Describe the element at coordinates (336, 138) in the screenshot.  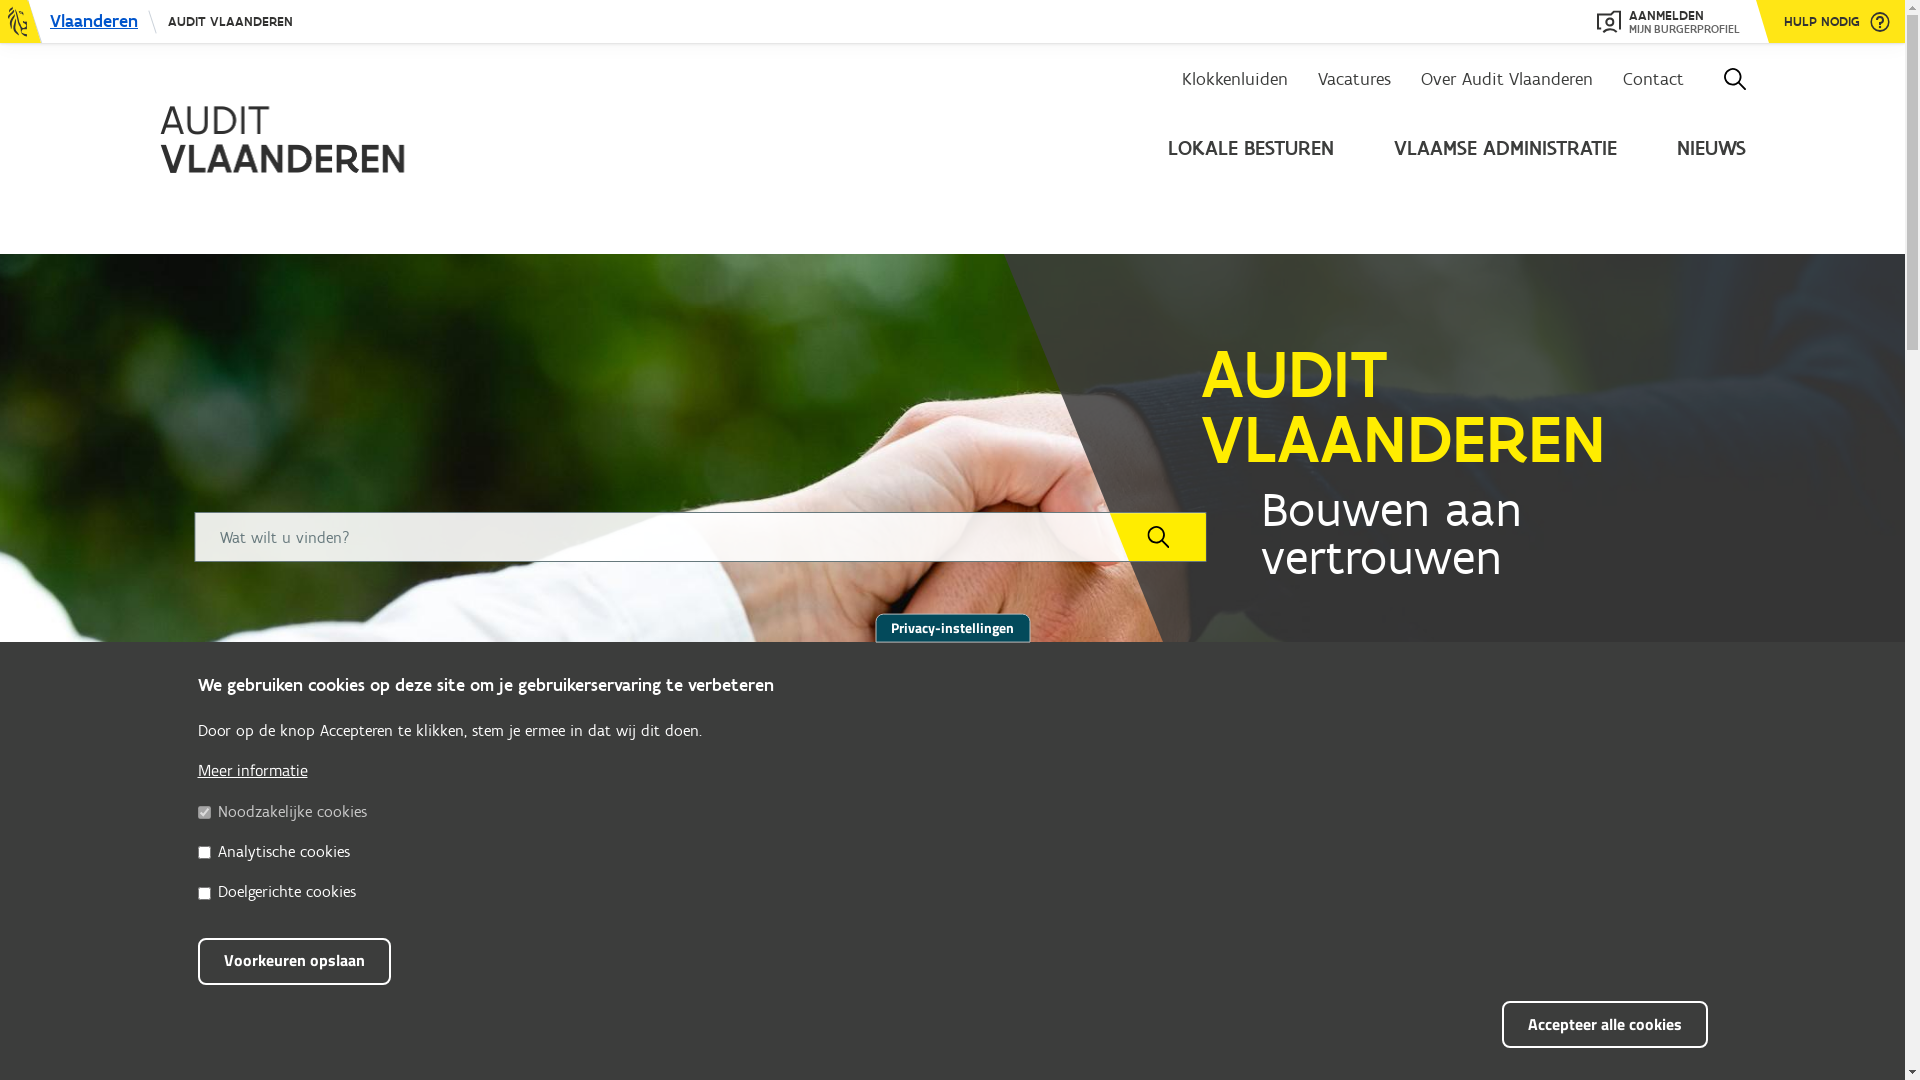
I see `Ga naar de homepage` at that location.